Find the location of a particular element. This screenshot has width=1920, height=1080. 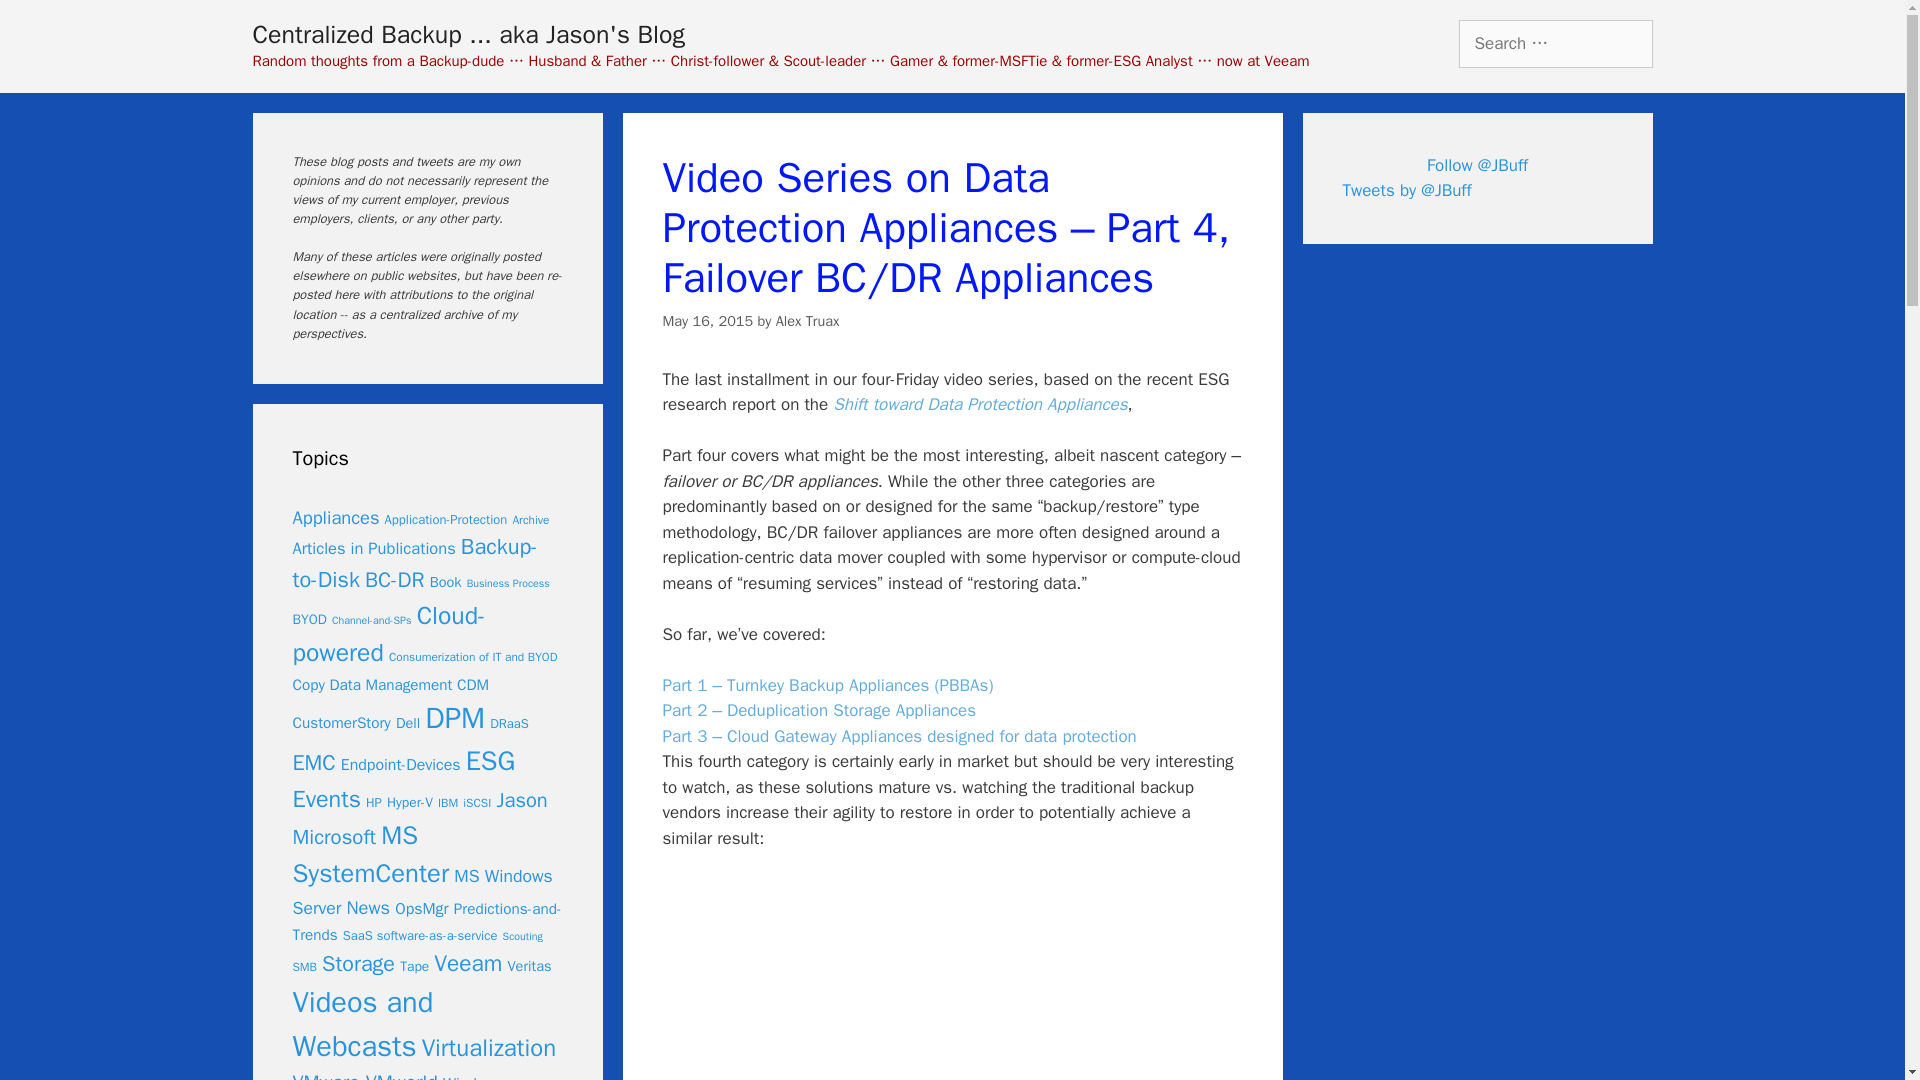

Book is located at coordinates (446, 582).